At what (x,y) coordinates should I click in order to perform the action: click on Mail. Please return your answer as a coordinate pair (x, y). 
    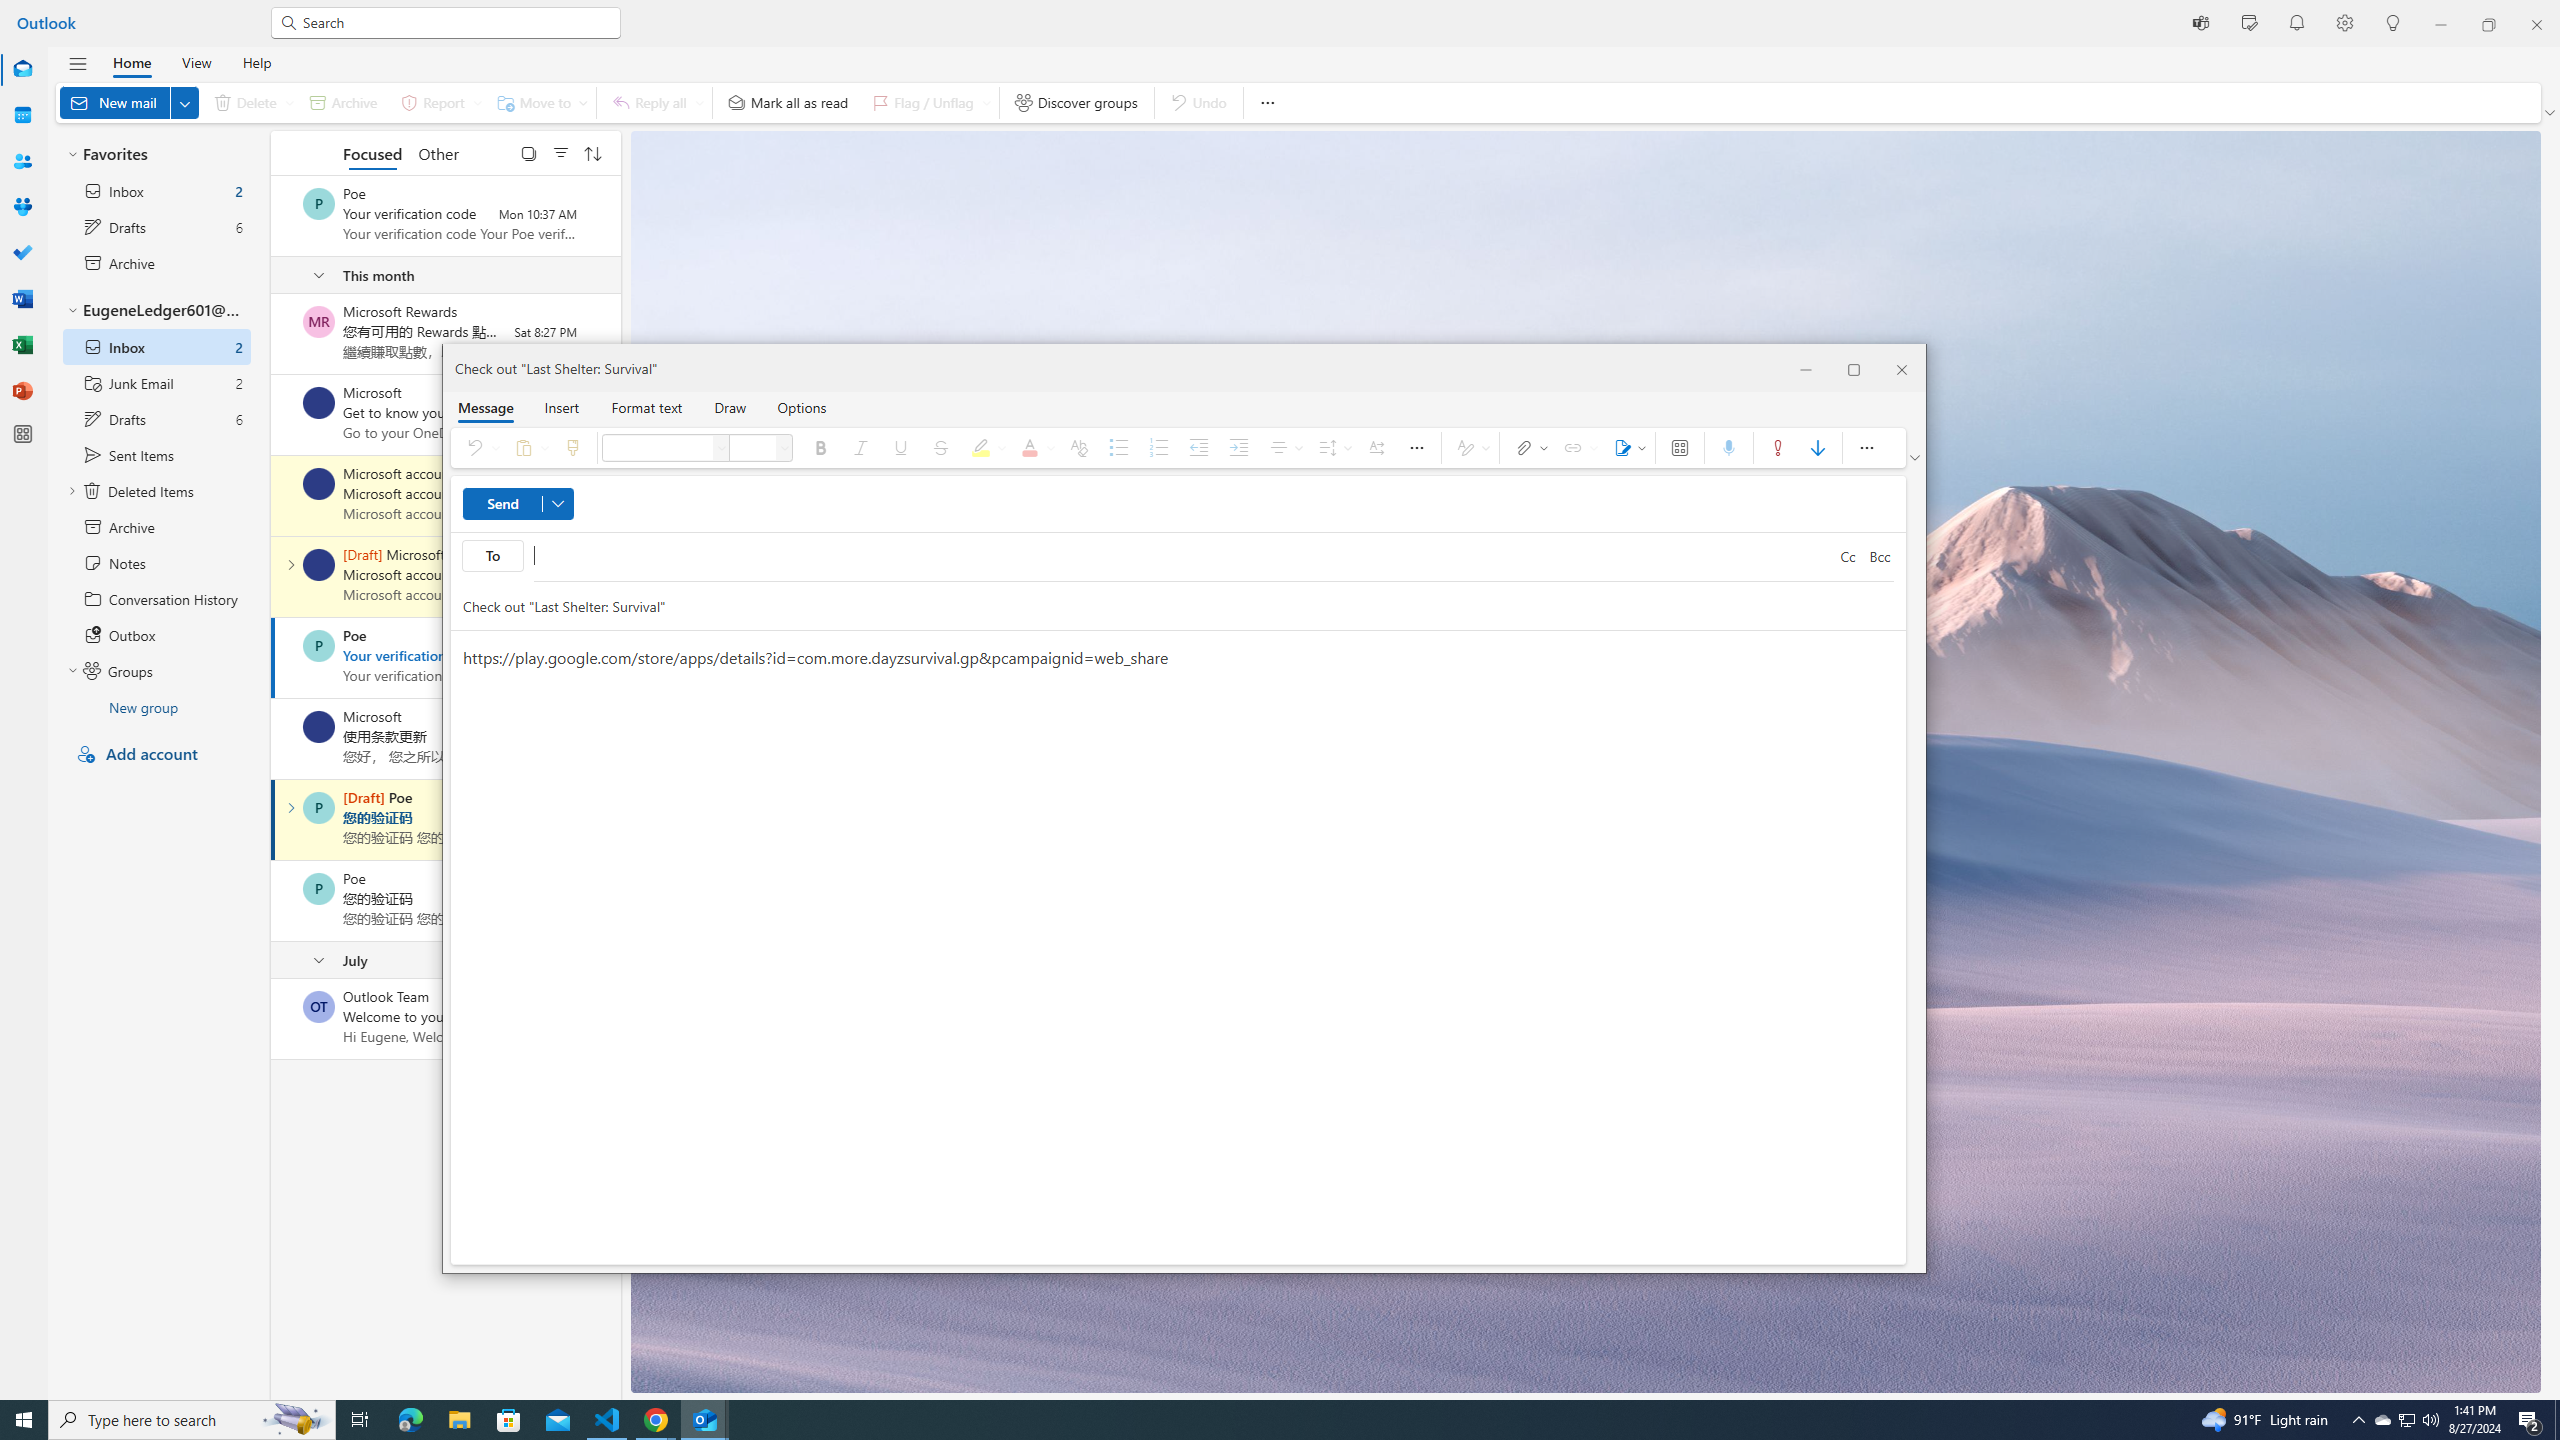
    Looking at the image, I should click on (22, 70).